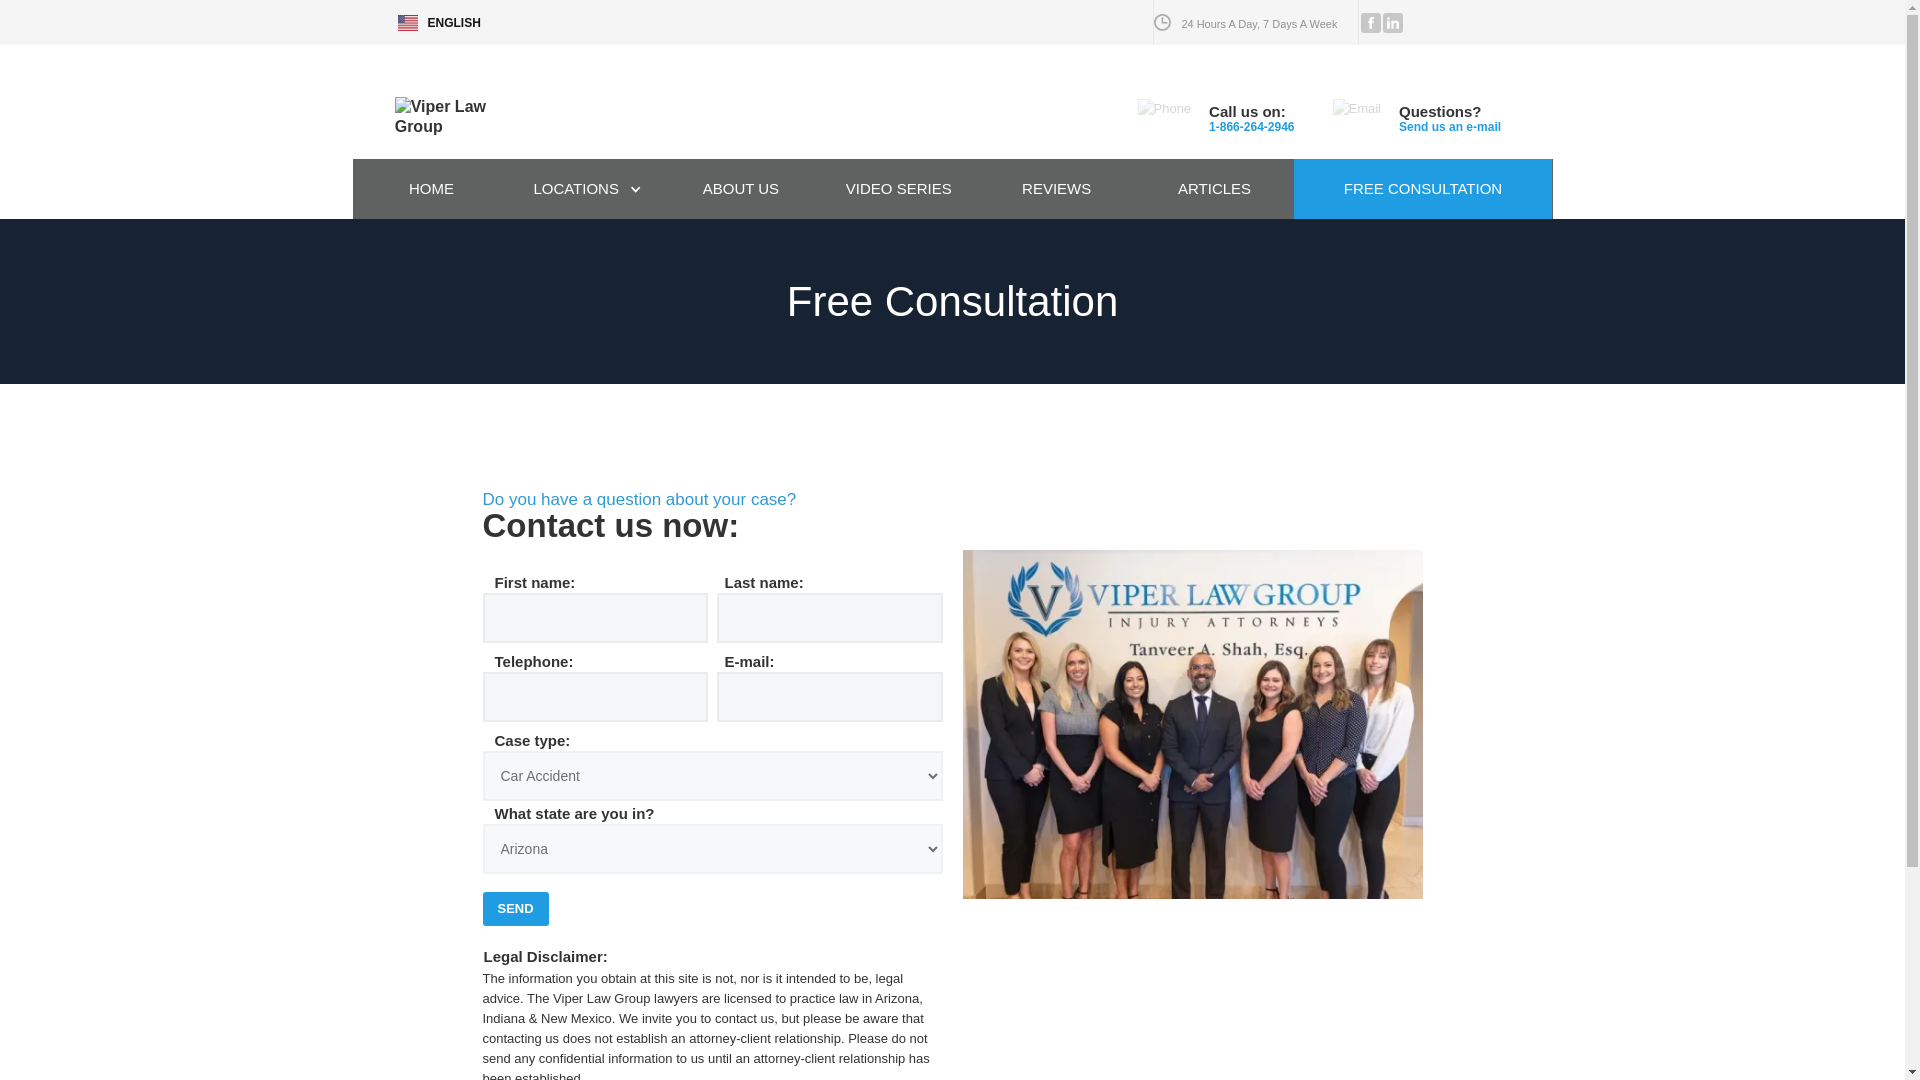 This screenshot has height=1080, width=1920. I want to click on Legal Disclaimer:, so click(712, 956).